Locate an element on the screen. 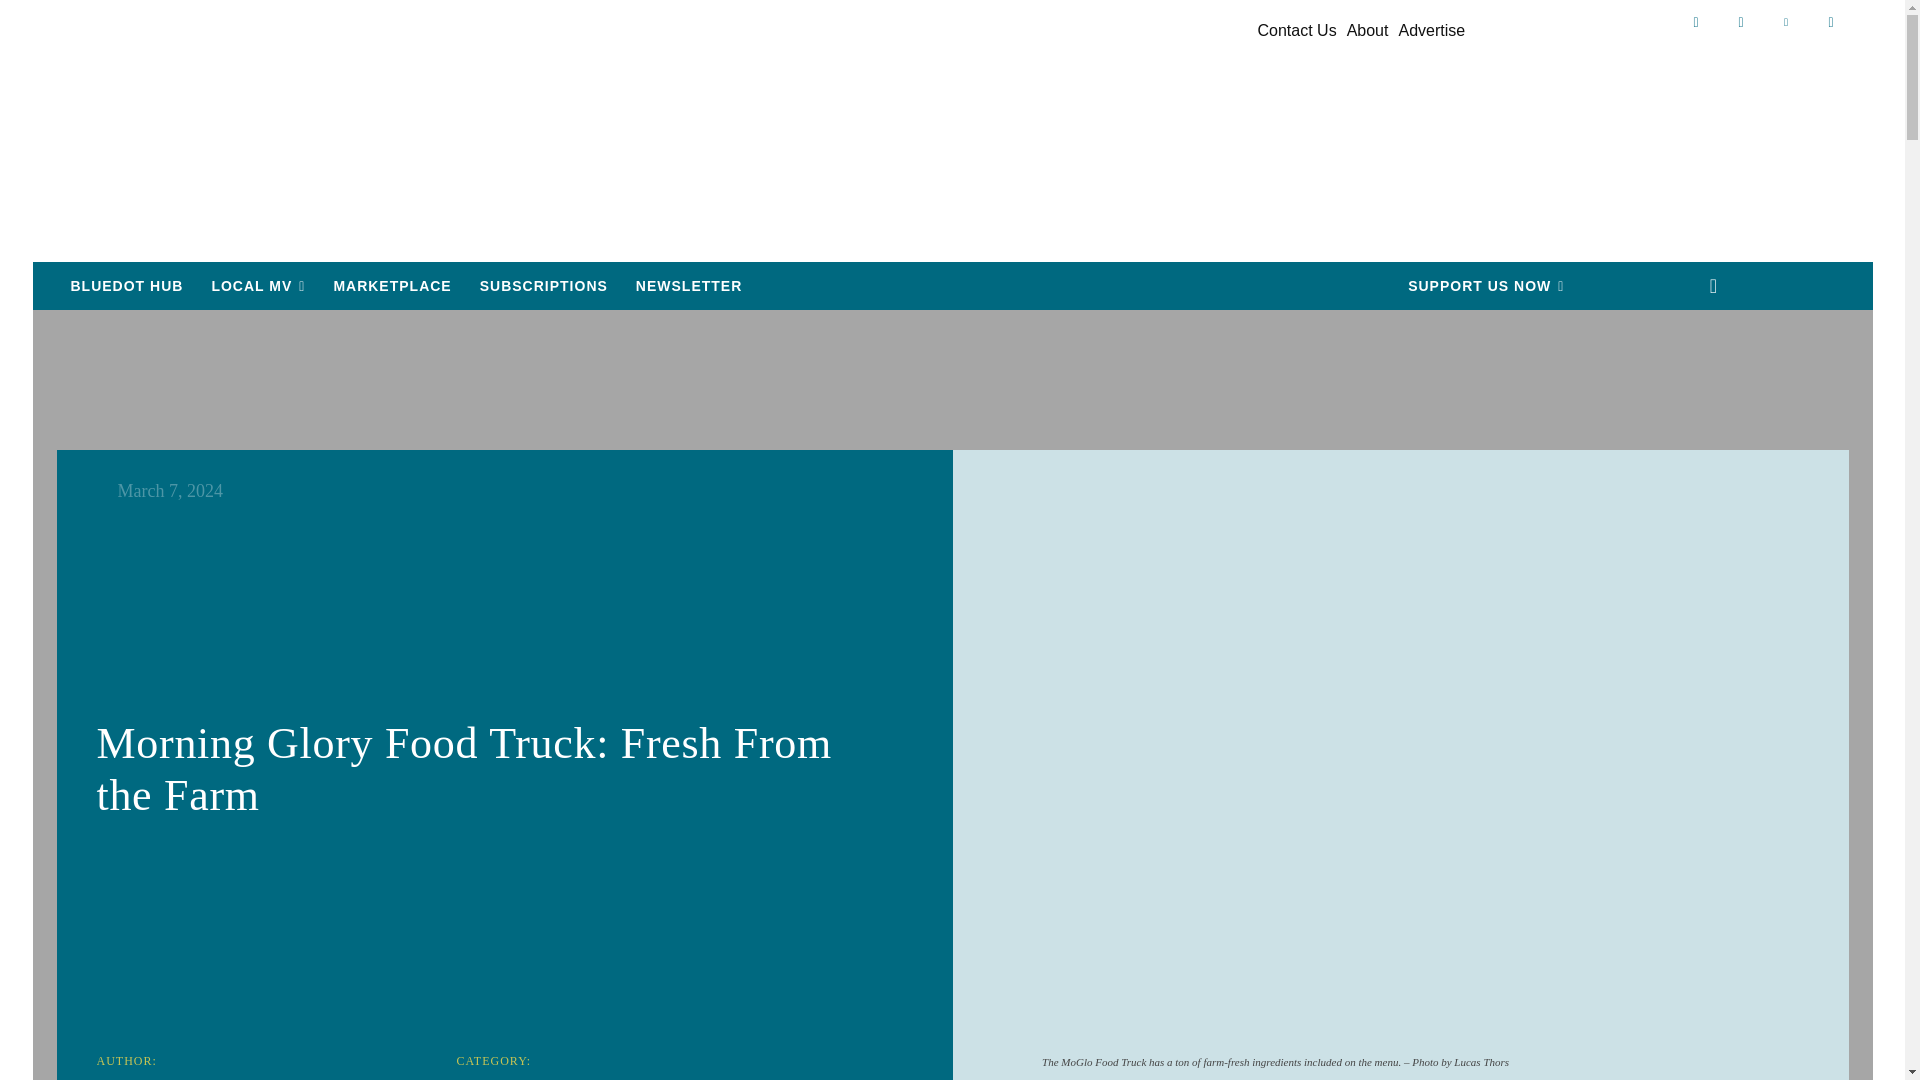 The height and width of the screenshot is (1080, 1920). SUBSCRIPTIONS is located at coordinates (544, 286).